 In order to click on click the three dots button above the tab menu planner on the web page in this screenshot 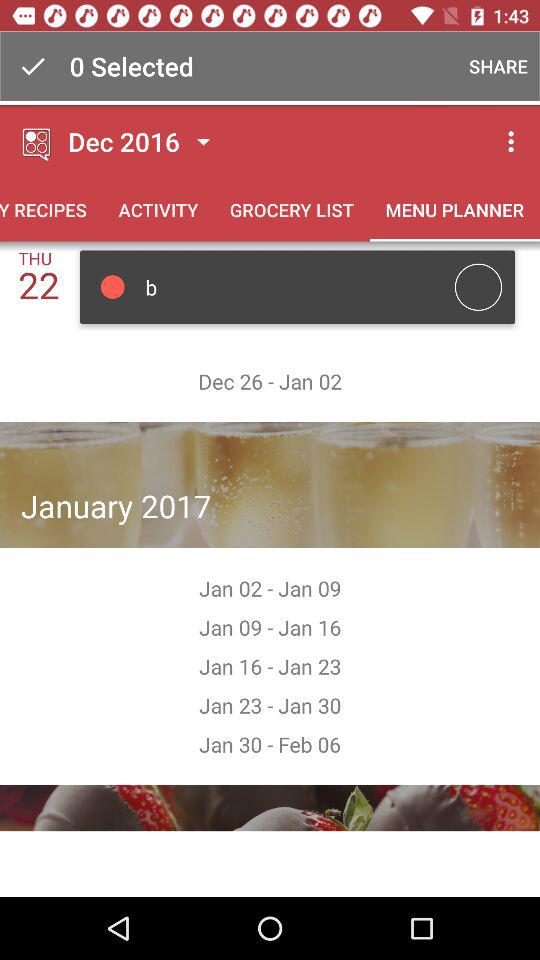, I will do `click(514, 141)`.